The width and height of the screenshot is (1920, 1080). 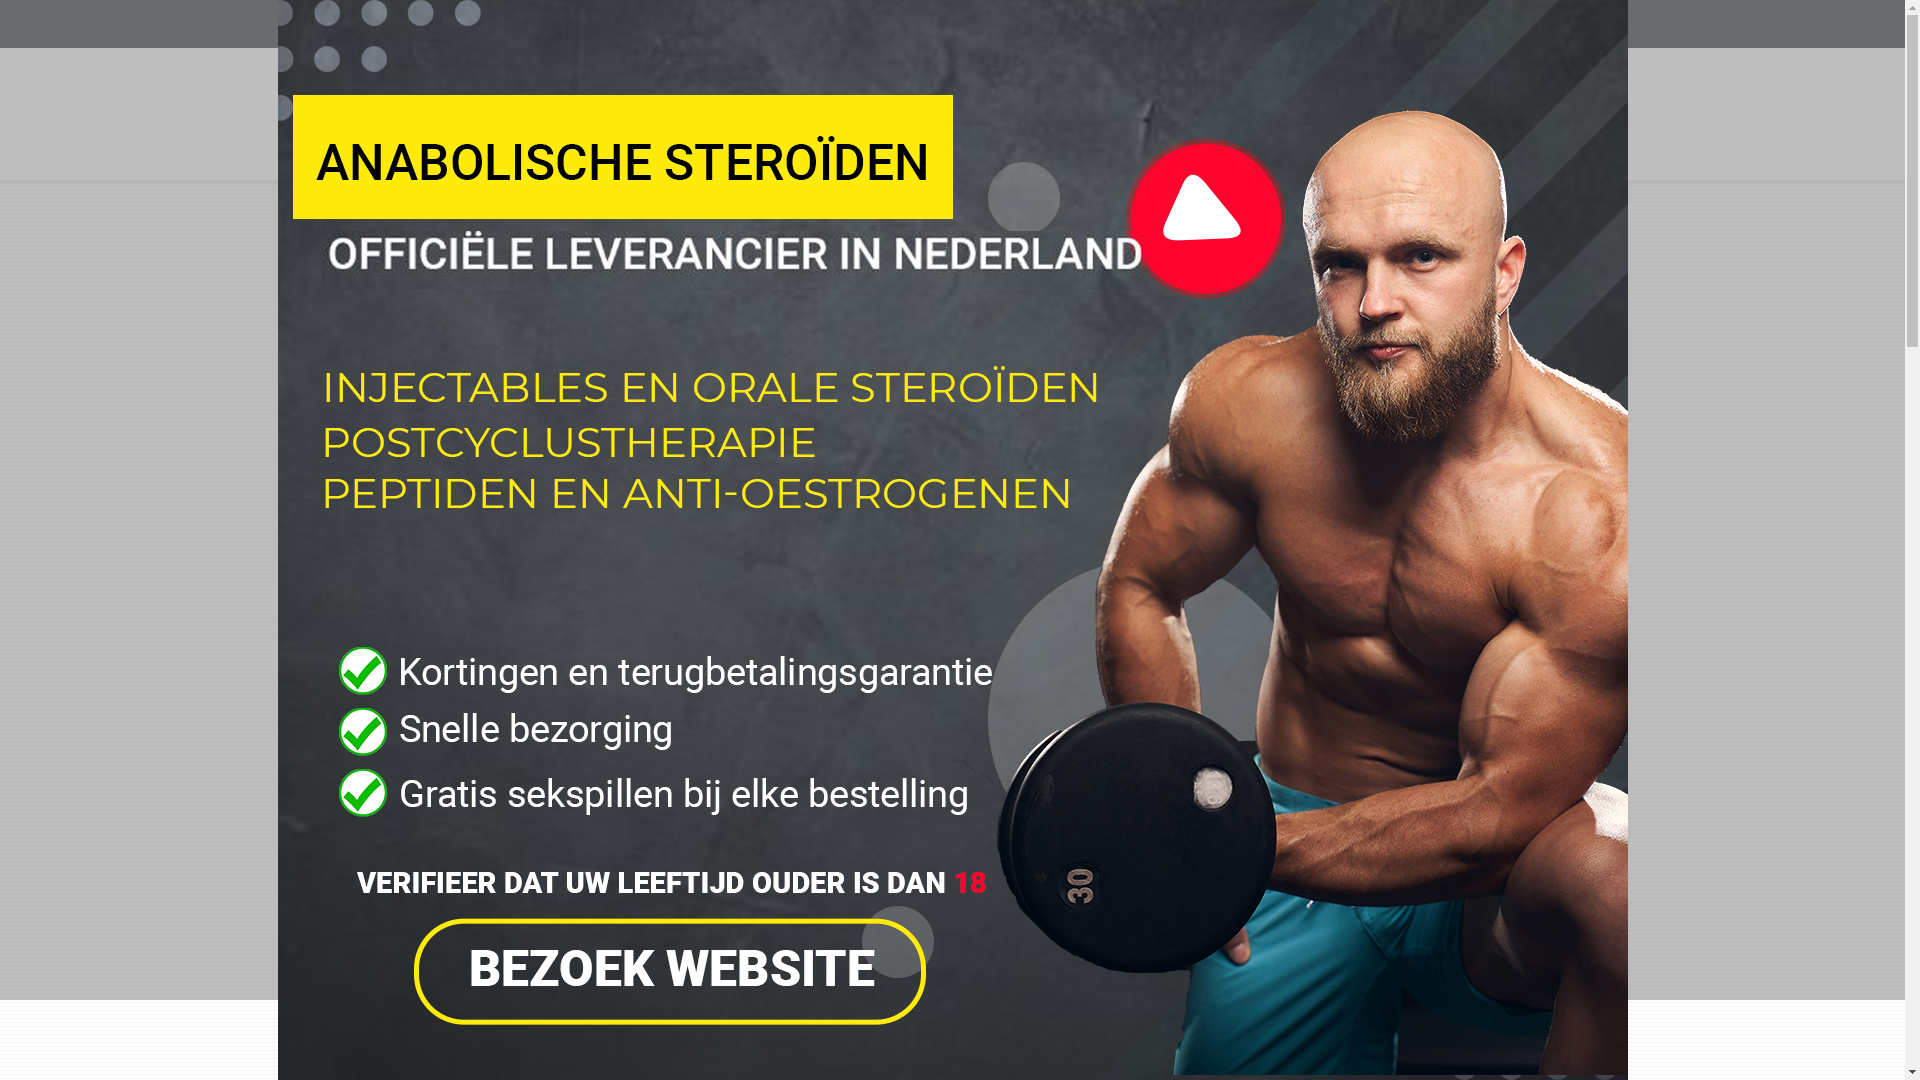 What do you see at coordinates (700, 198) in the screenshot?
I see `Trenabol` at bounding box center [700, 198].